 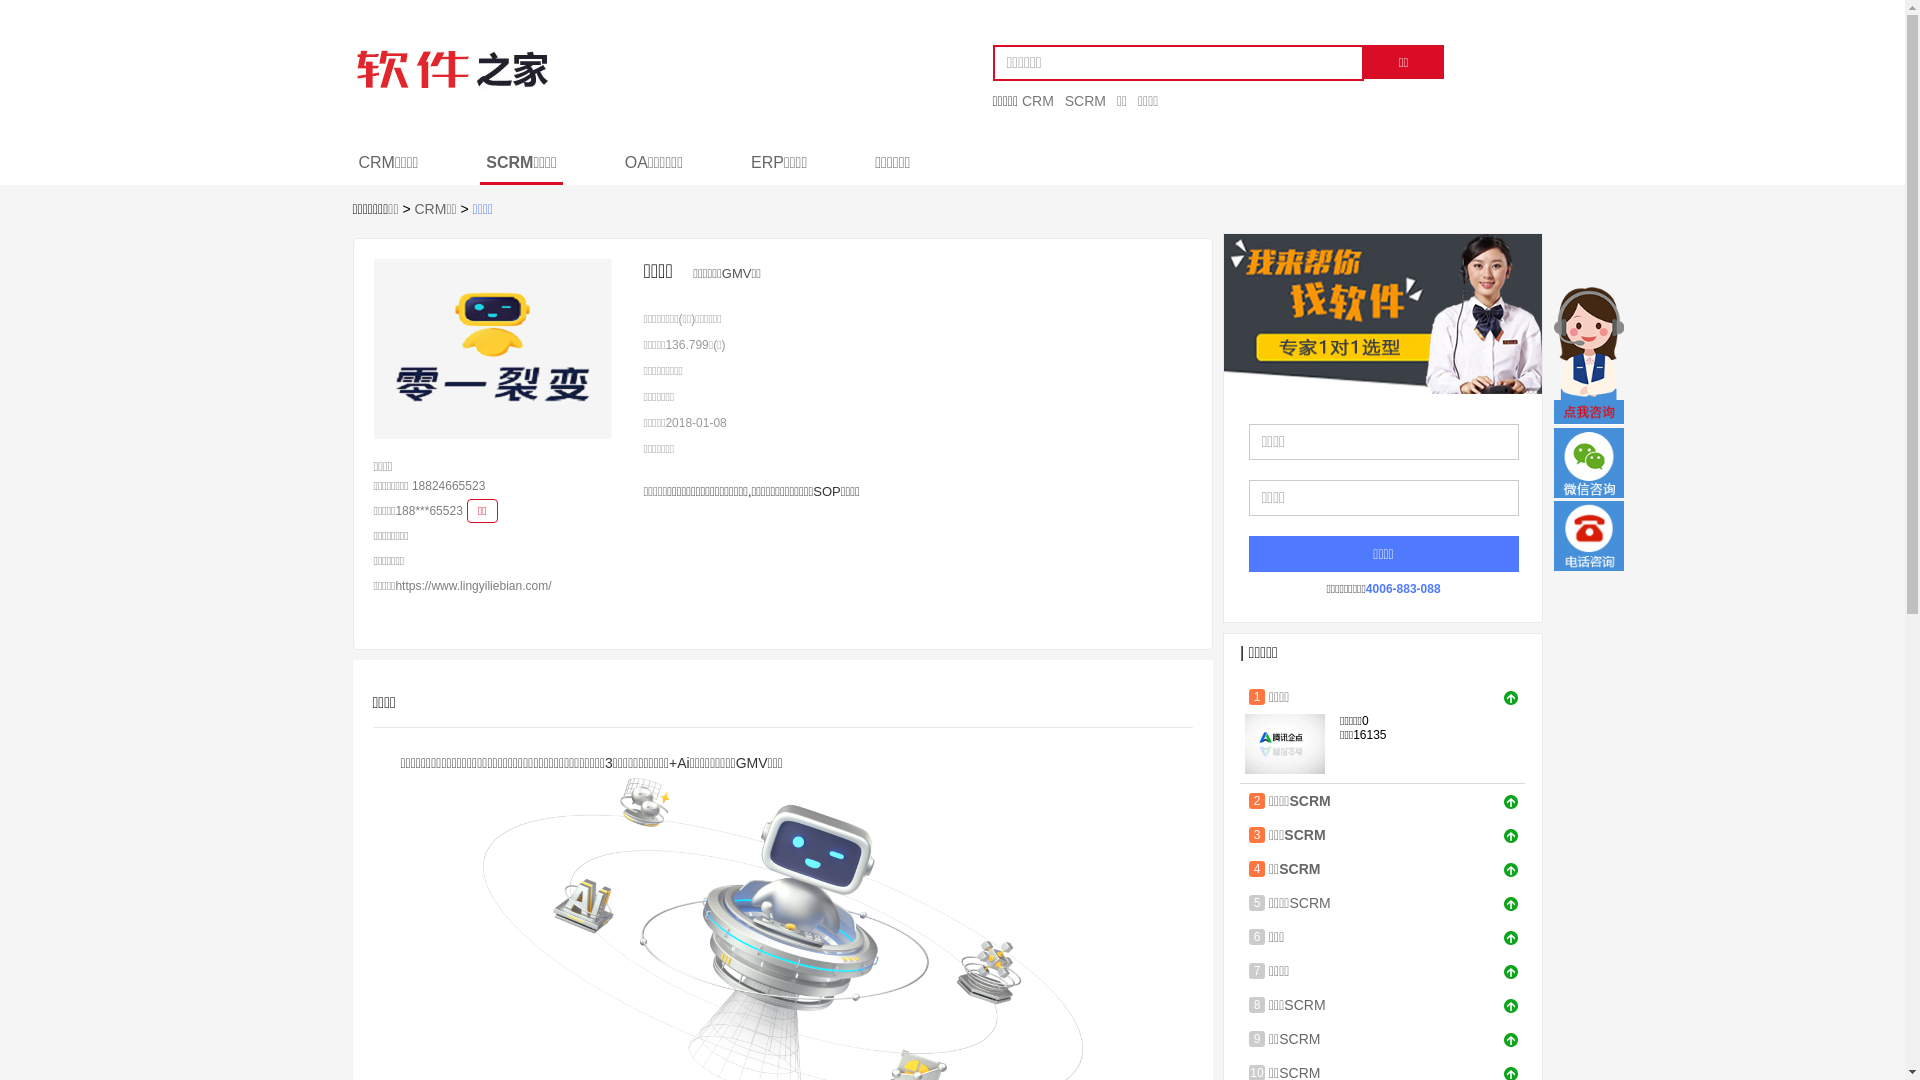 I want to click on CRM, so click(x=1042, y=101).